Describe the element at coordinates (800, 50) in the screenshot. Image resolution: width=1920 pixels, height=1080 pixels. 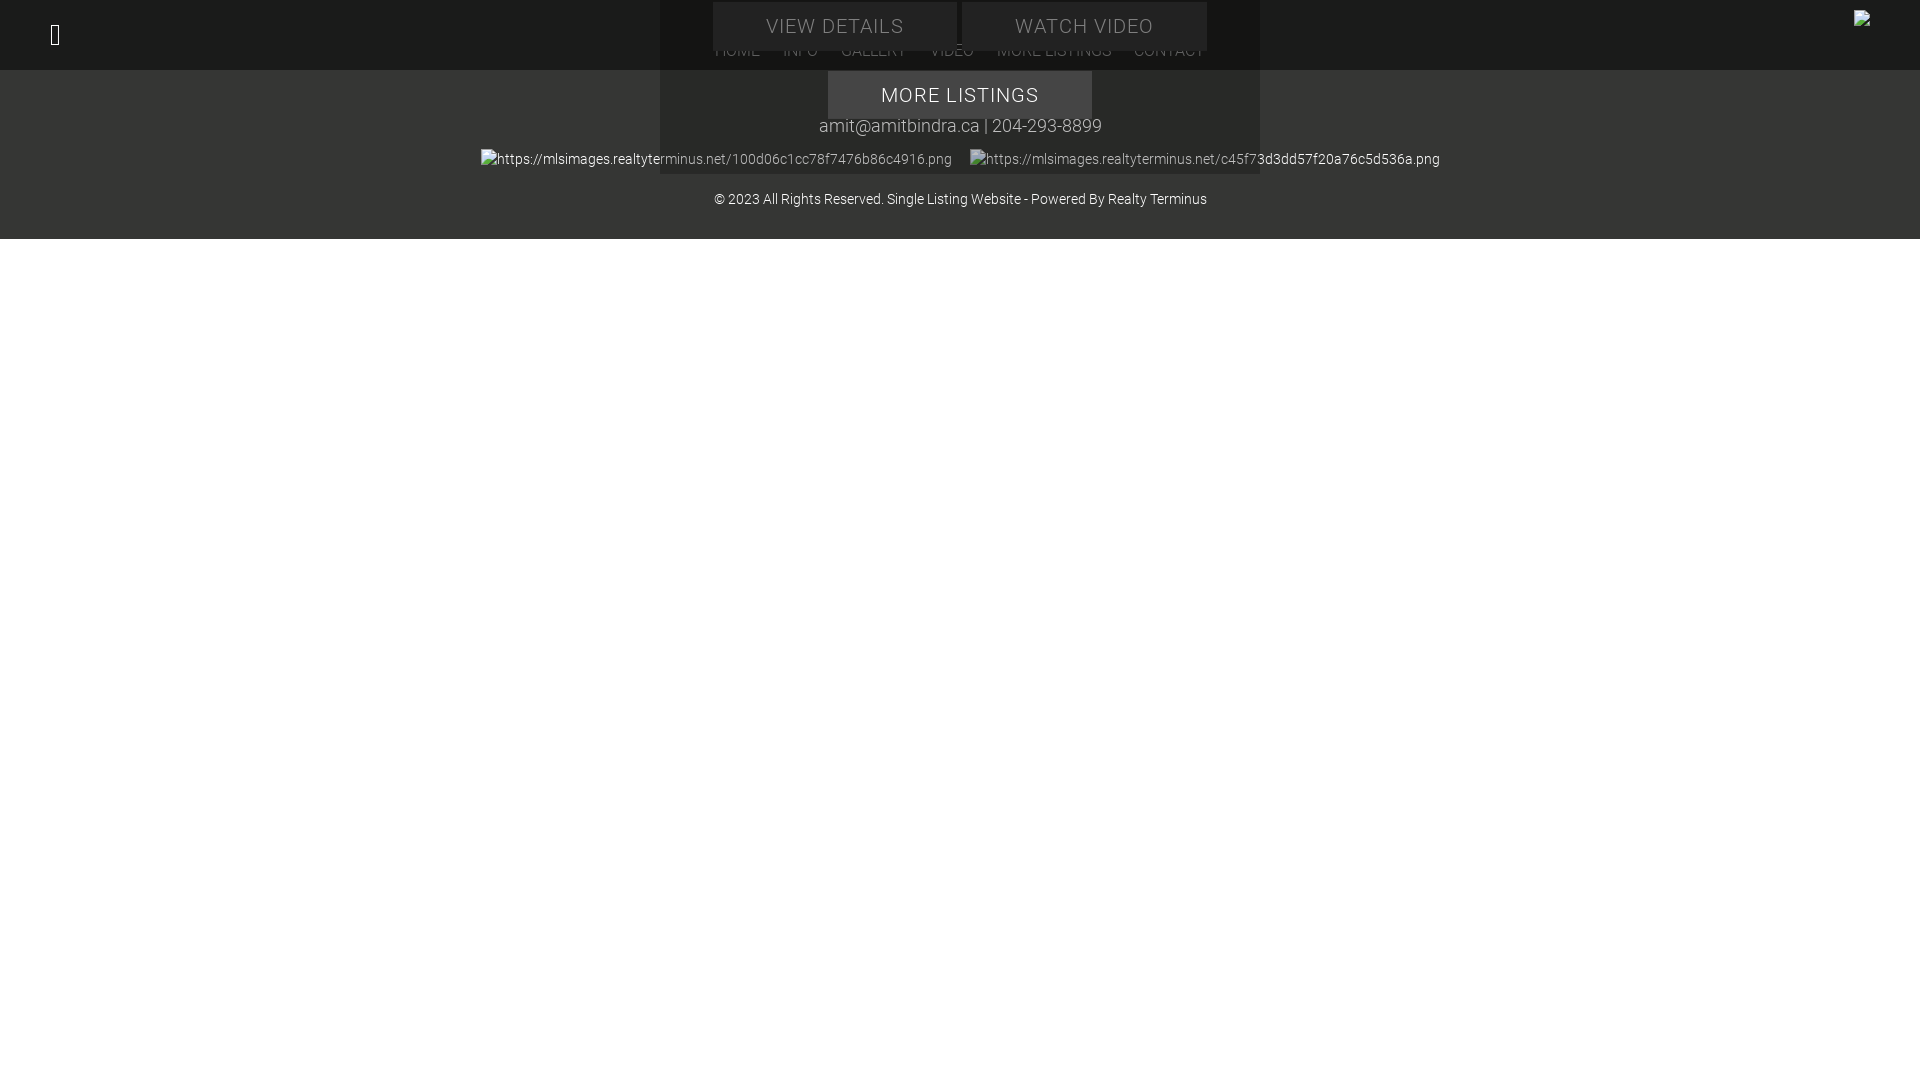
I see `INFO` at that location.